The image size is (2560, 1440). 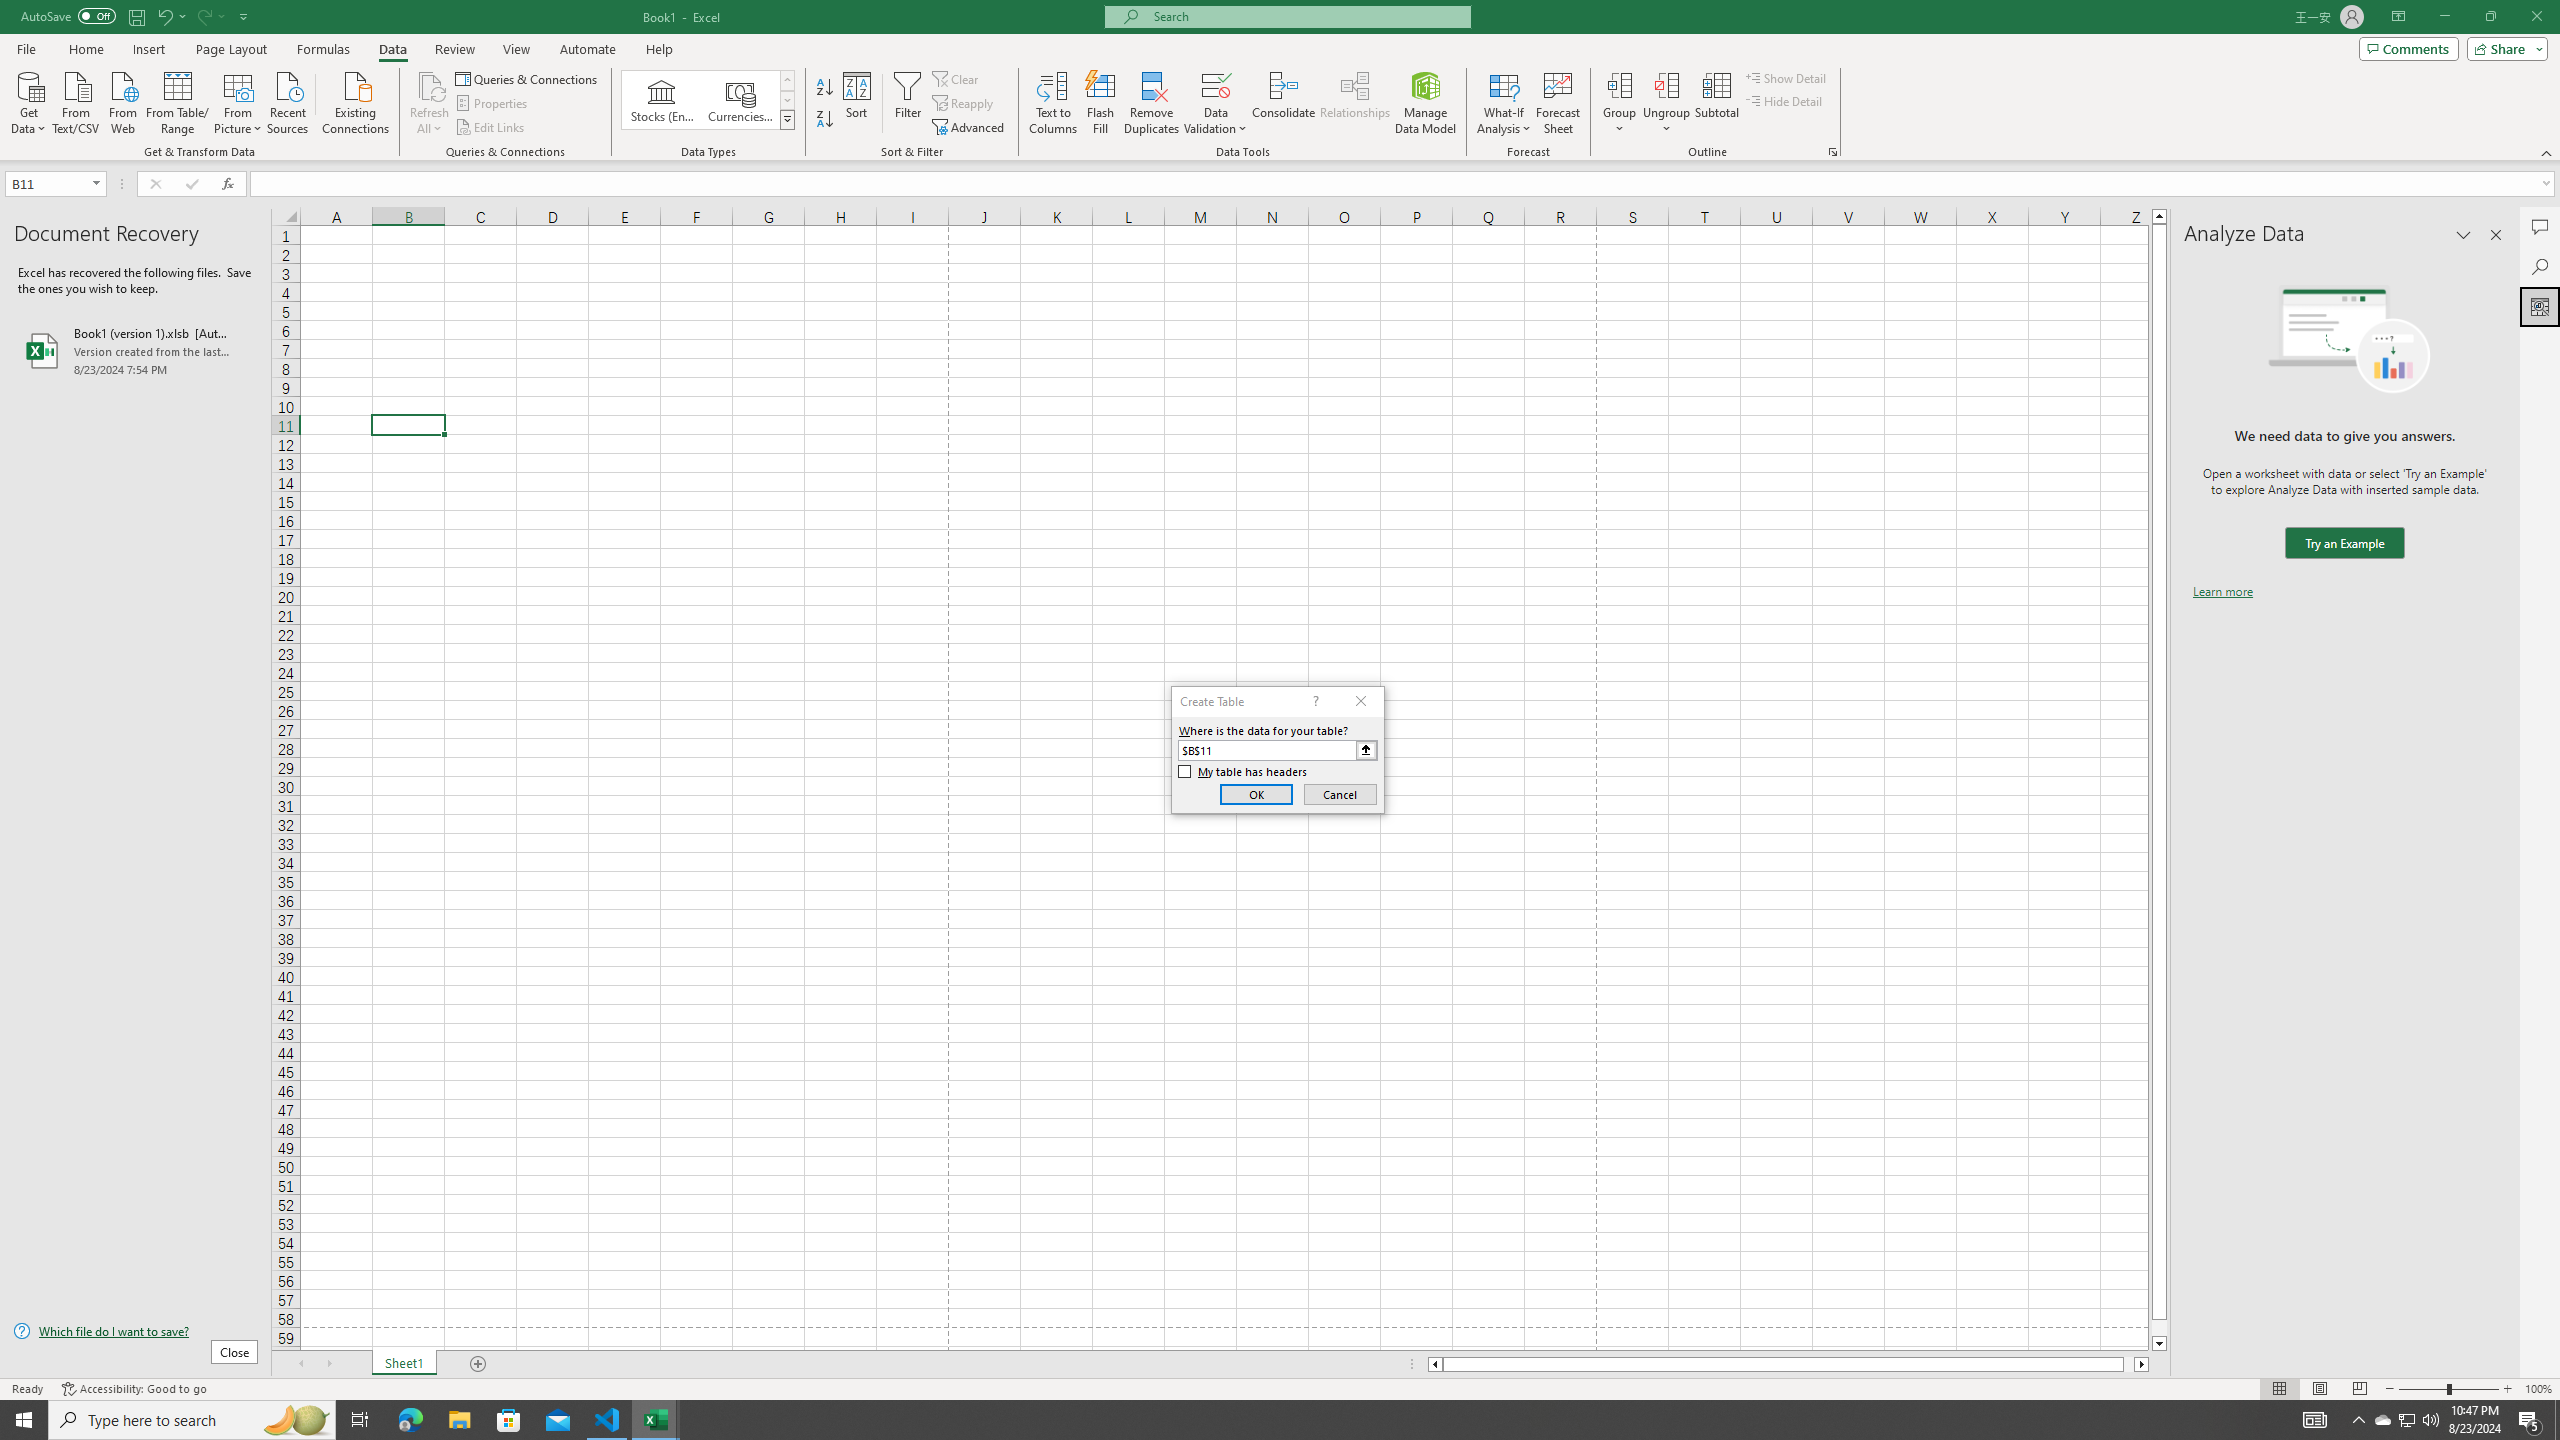 What do you see at coordinates (2540, 227) in the screenshot?
I see `Comments` at bounding box center [2540, 227].